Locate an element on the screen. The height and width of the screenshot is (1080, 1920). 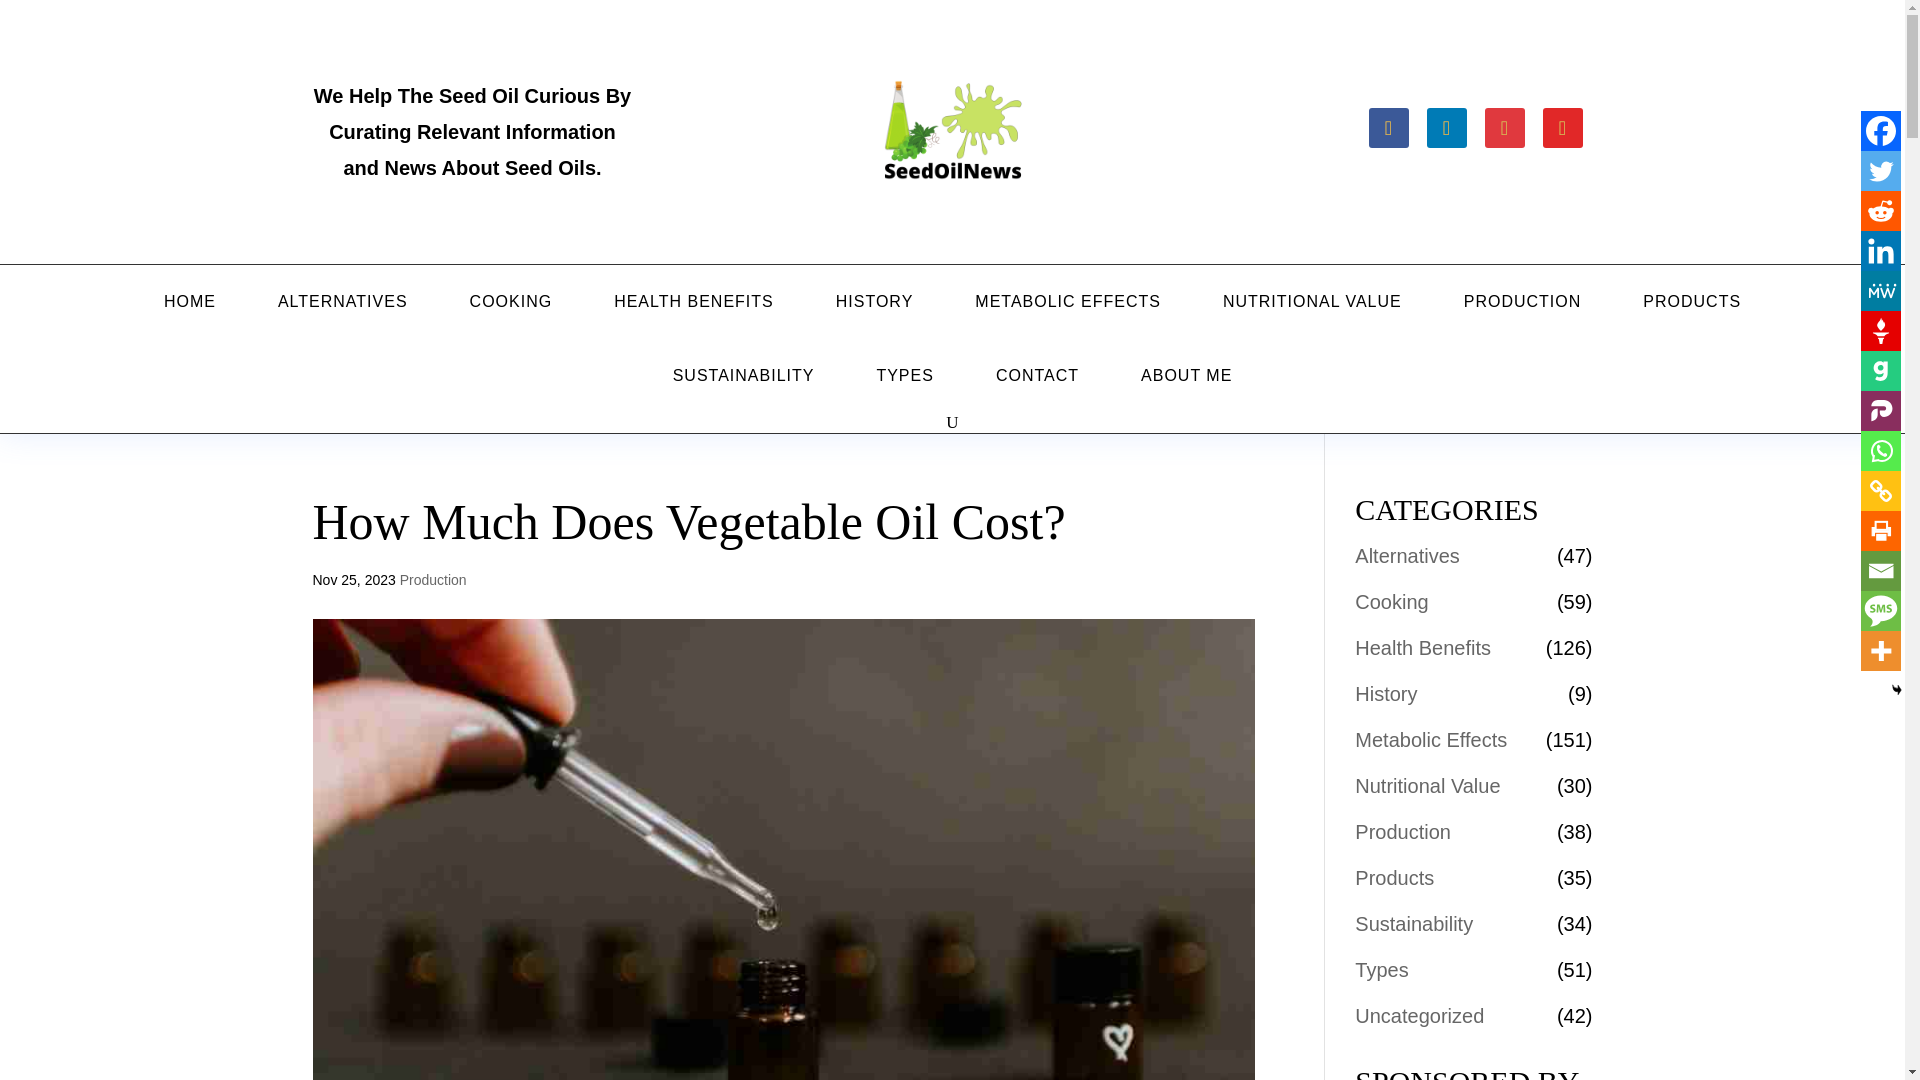
HISTORY is located at coordinates (874, 302).